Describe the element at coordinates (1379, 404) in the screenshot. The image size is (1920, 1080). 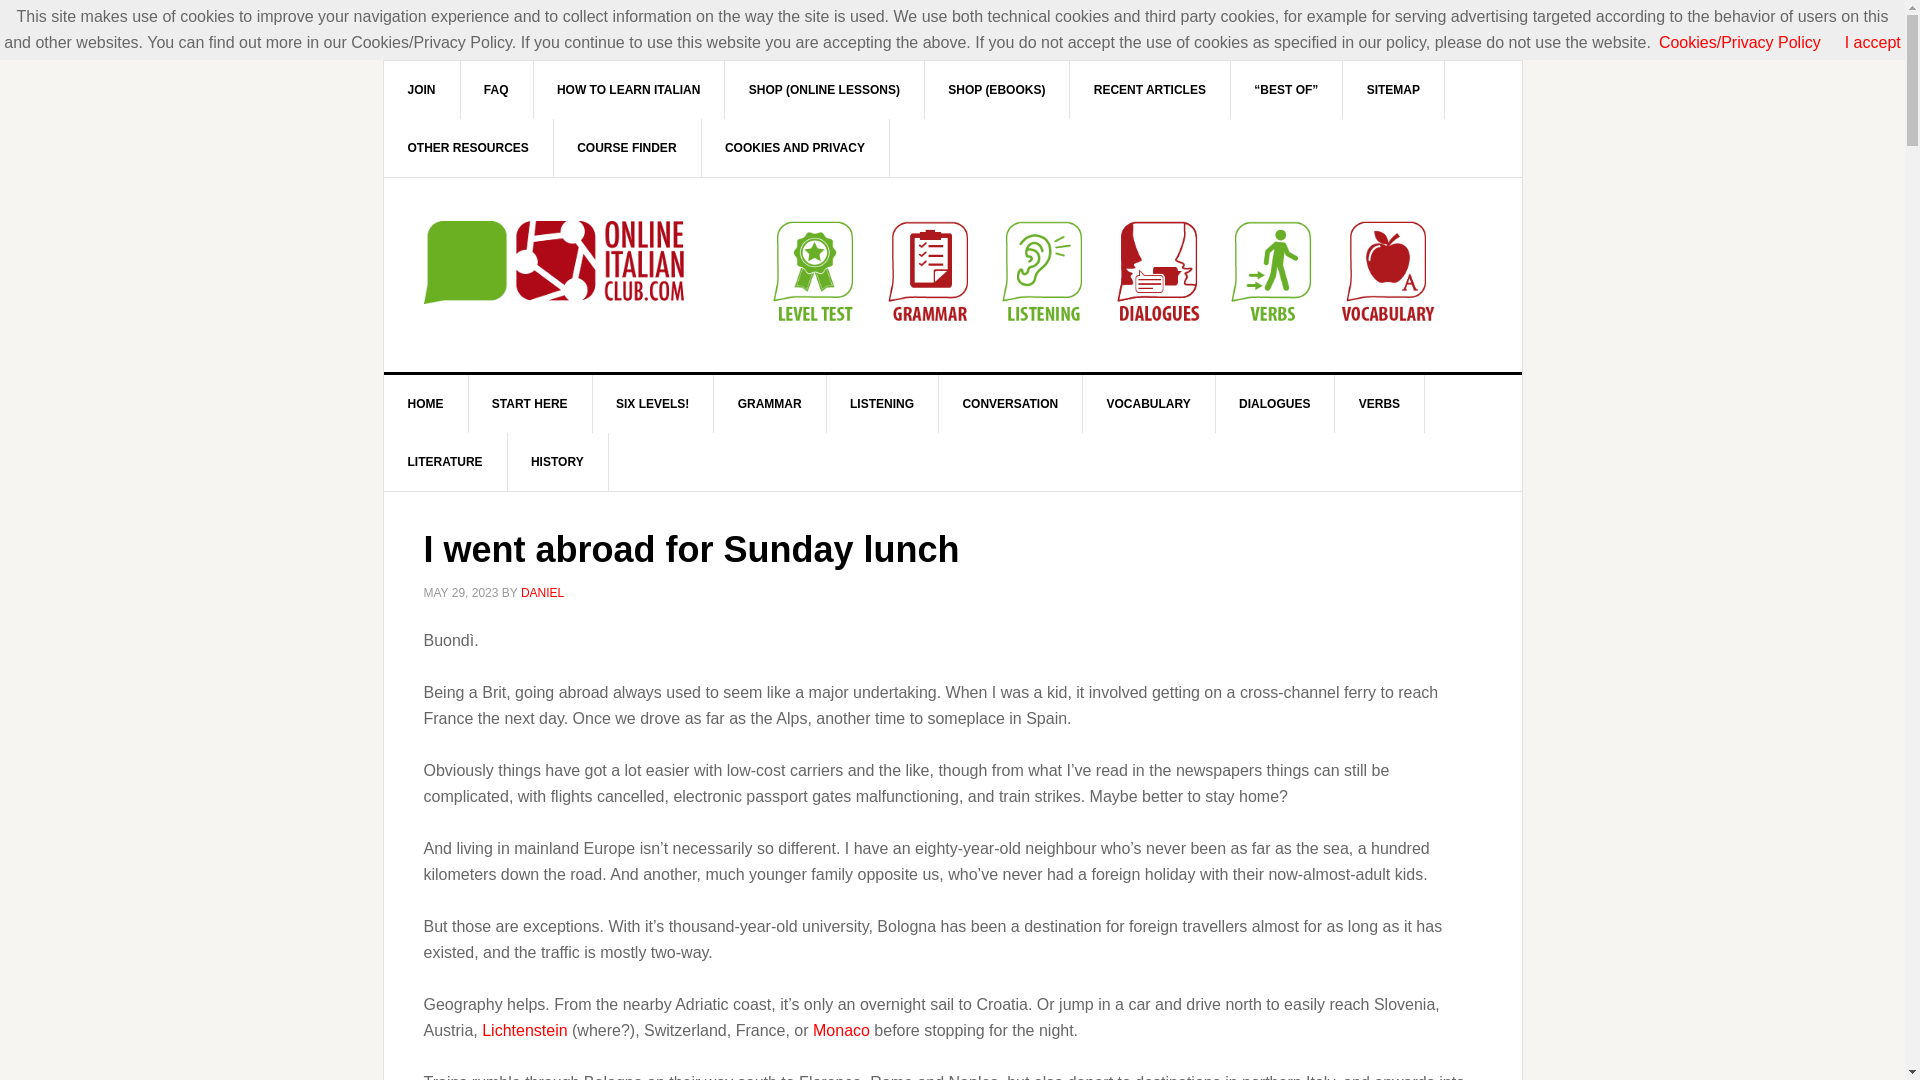
I see `VERBS` at that location.